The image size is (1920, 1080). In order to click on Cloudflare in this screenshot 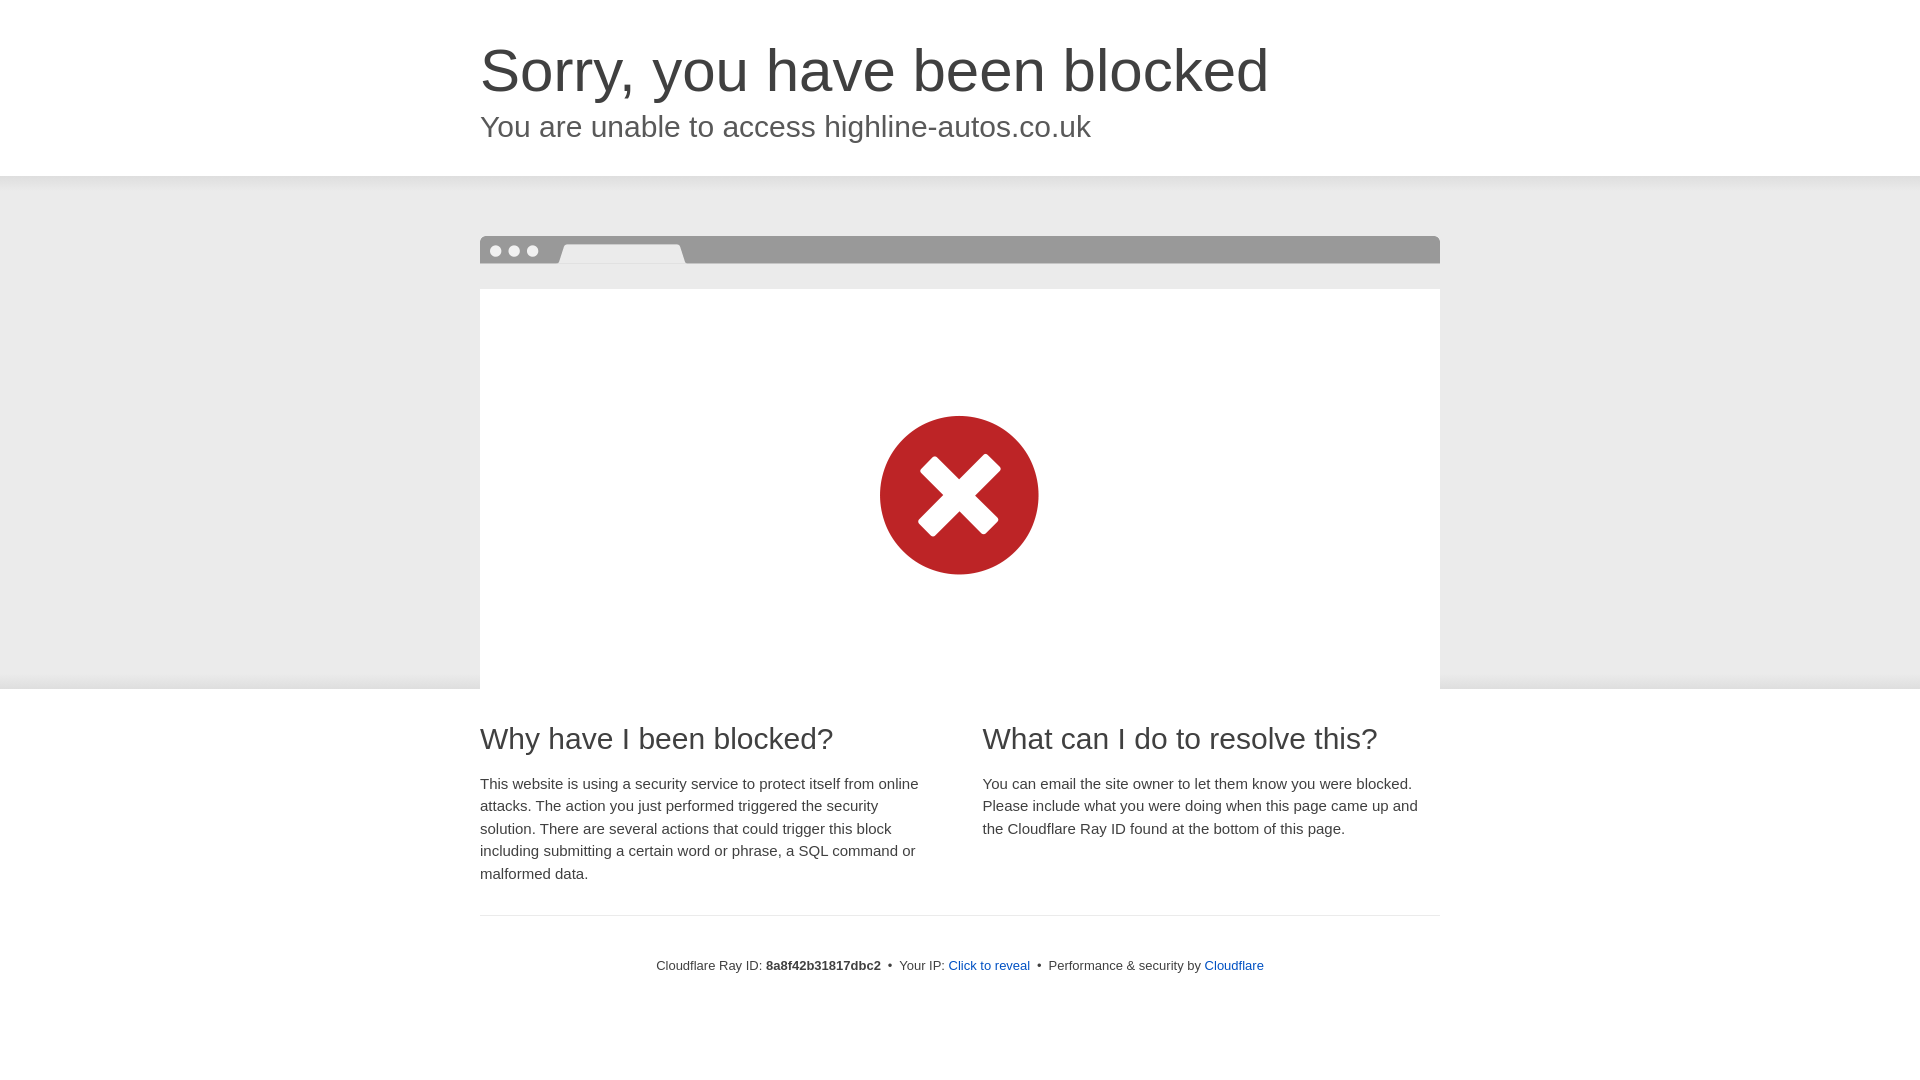, I will do `click(1234, 965)`.